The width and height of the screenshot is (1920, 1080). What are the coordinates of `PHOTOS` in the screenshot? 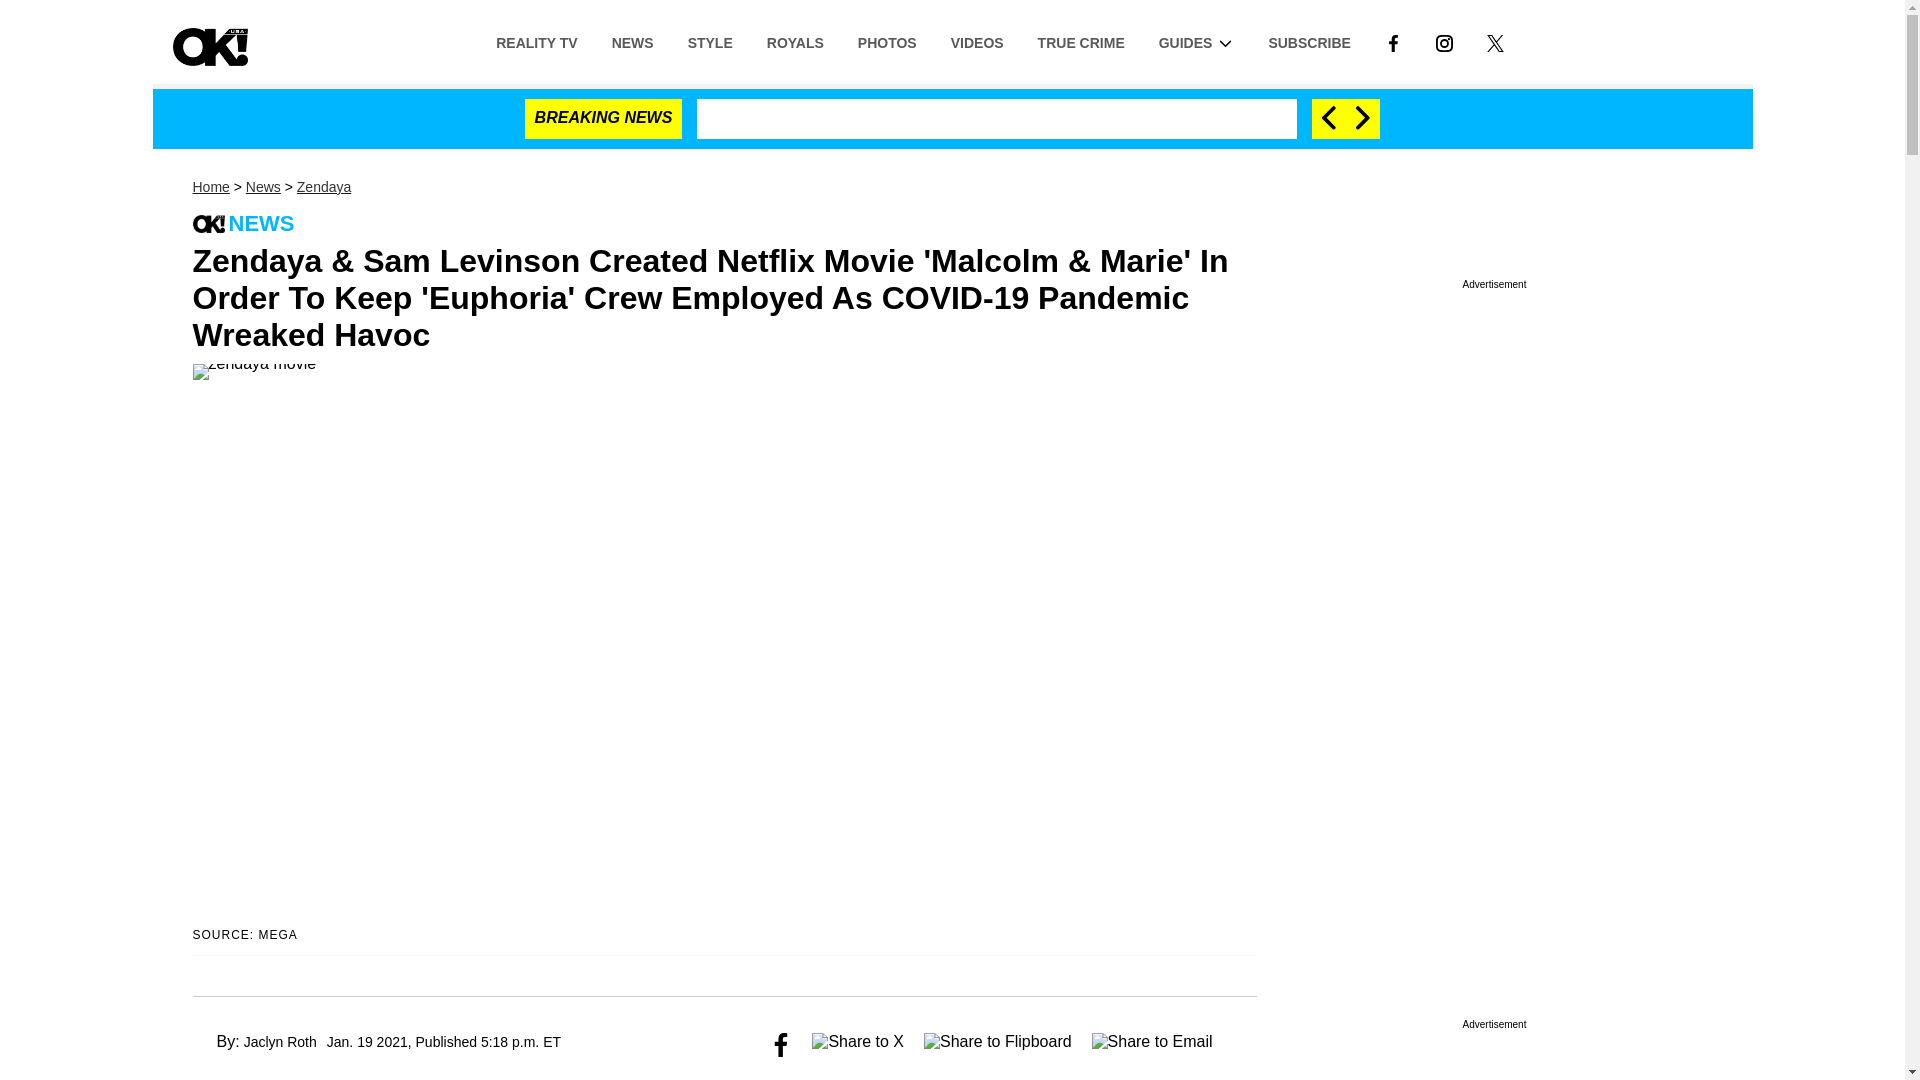 It's located at (886, 41).